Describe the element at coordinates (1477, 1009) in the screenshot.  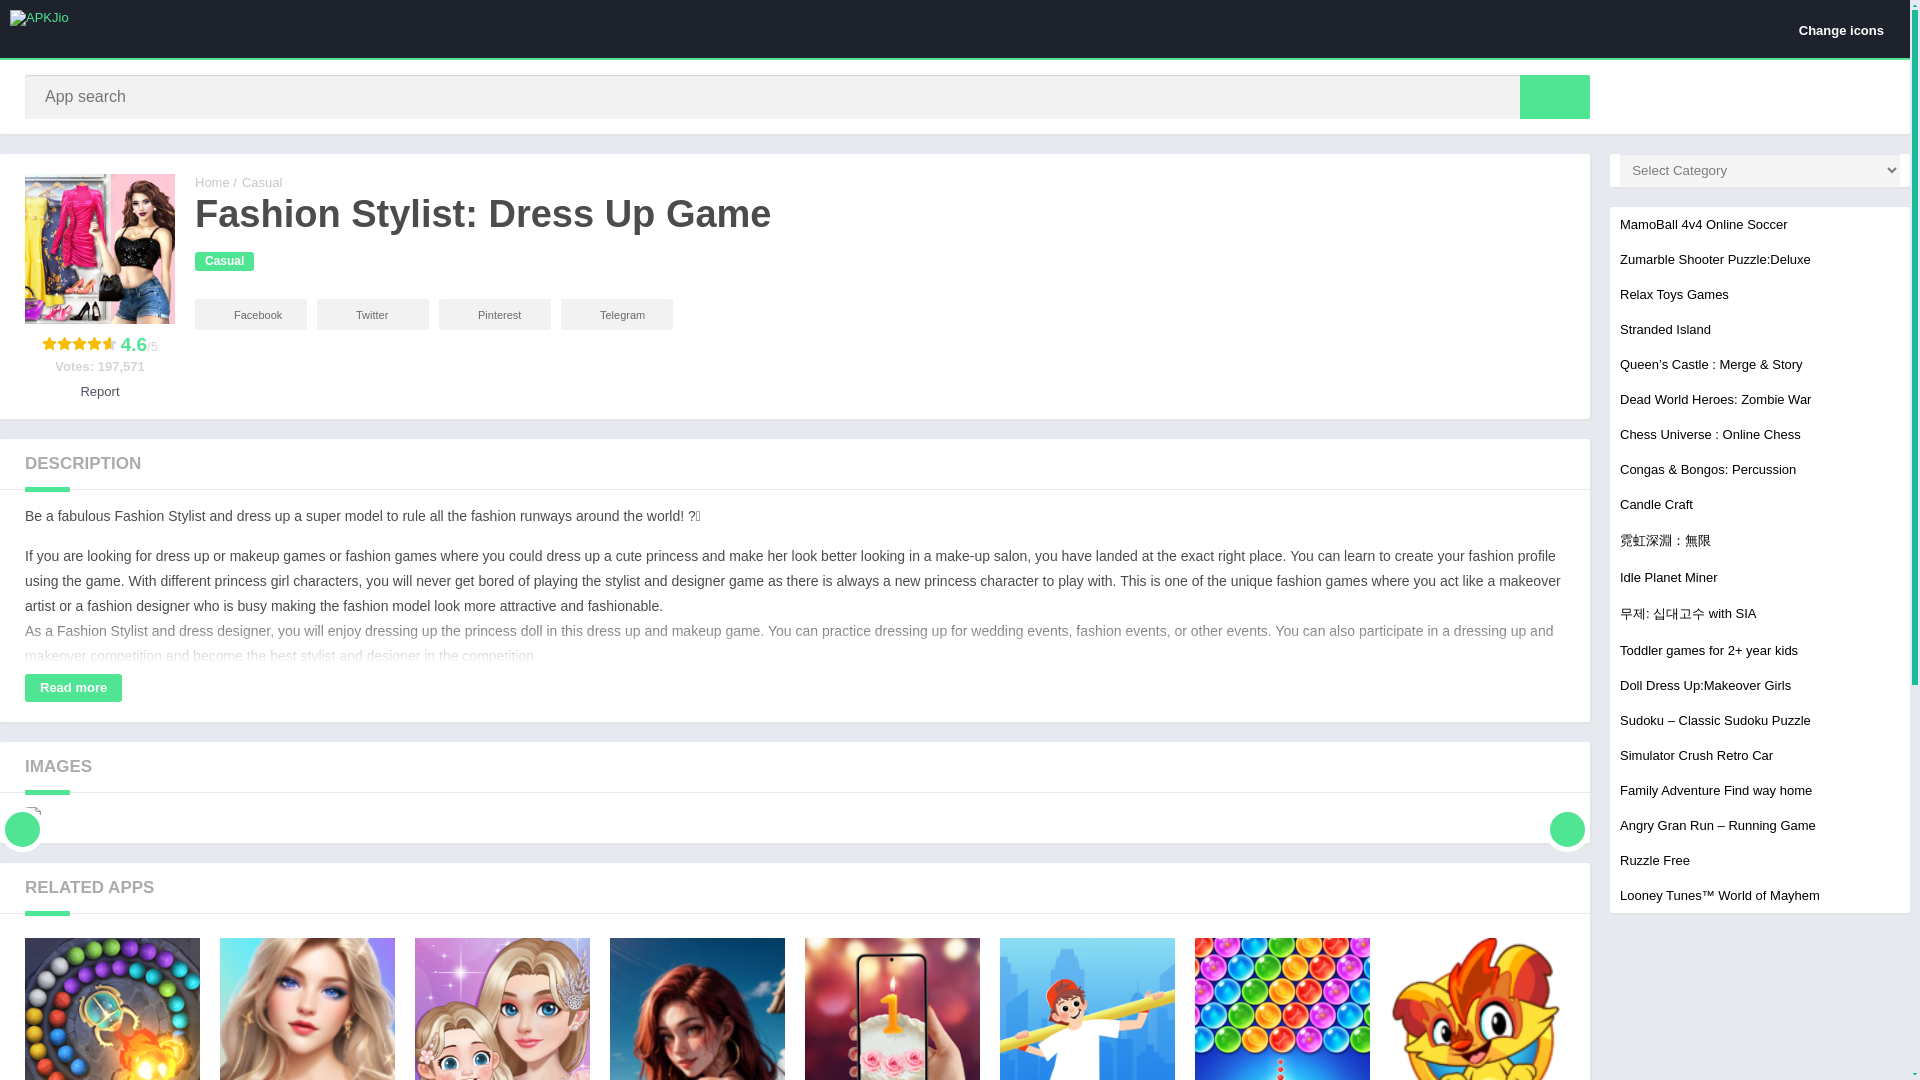
I see `APKJio` at that location.